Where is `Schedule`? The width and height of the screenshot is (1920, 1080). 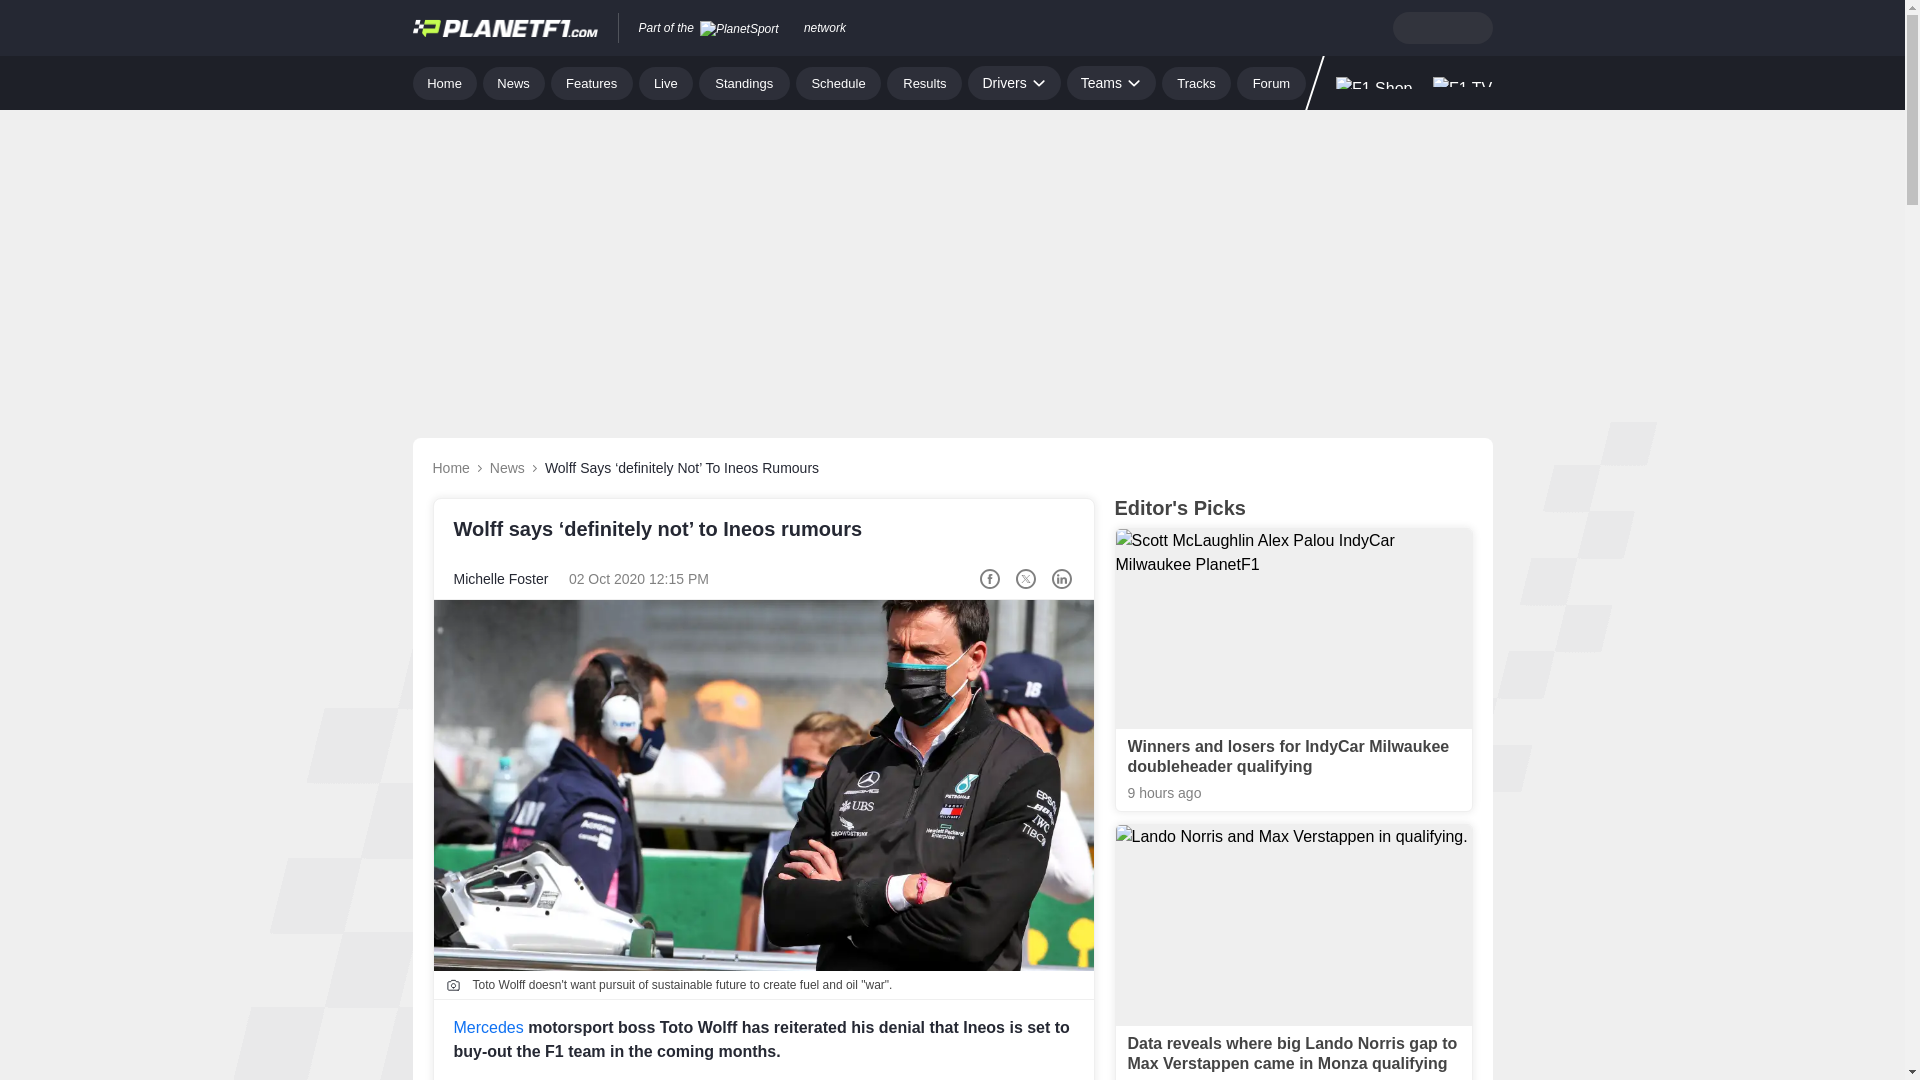
Schedule is located at coordinates (838, 82).